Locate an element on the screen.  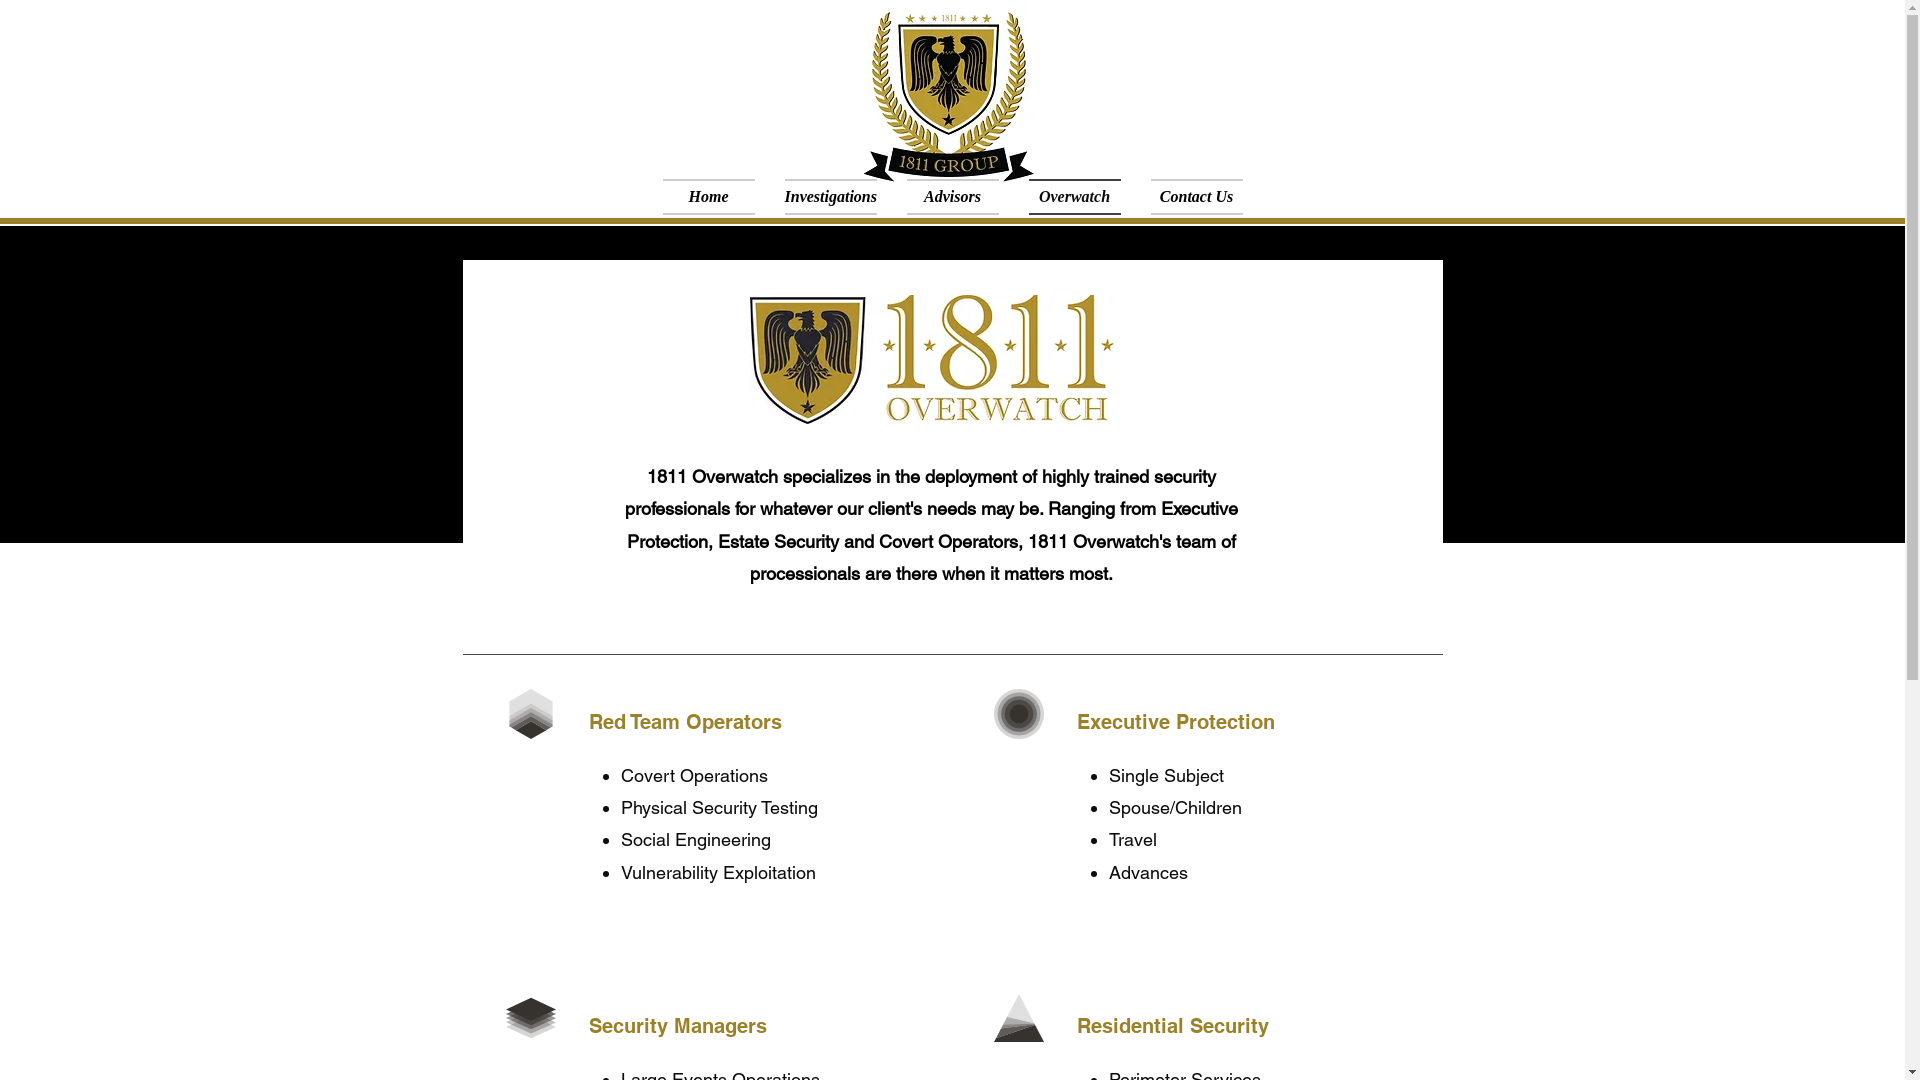
Overwatch is located at coordinates (1074, 197).